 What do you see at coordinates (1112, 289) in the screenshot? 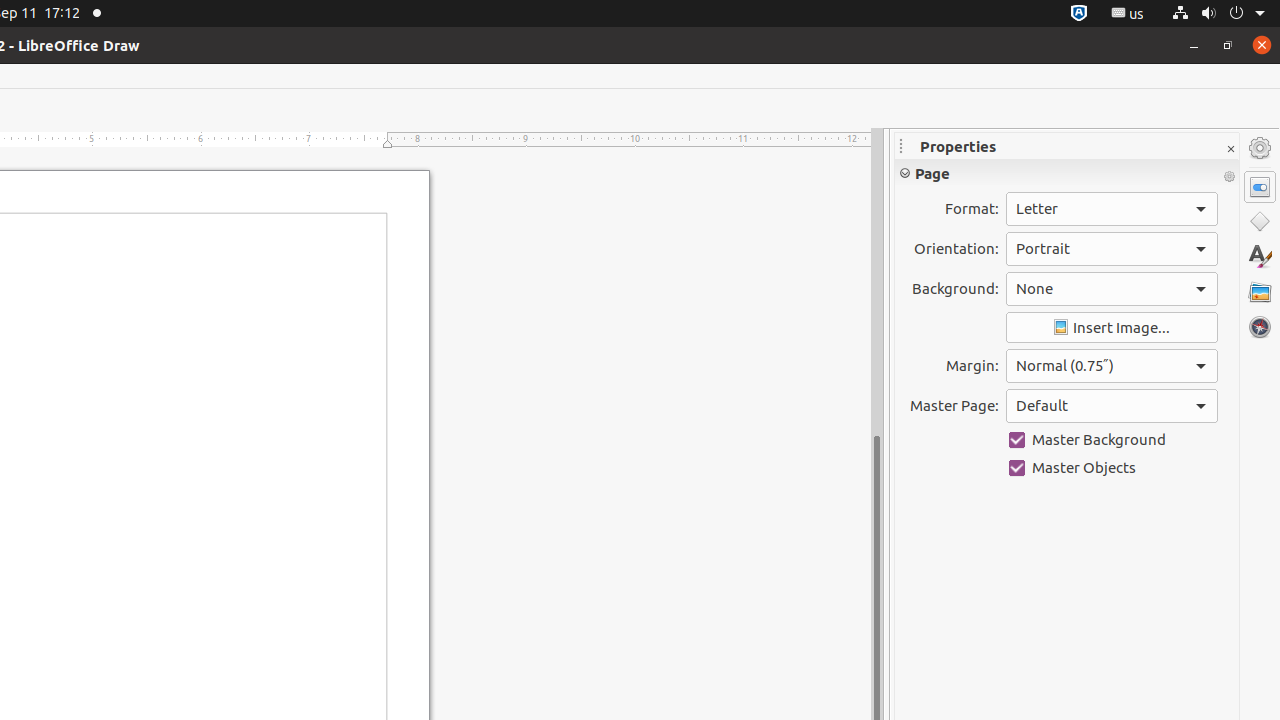
I see `Background:` at bounding box center [1112, 289].